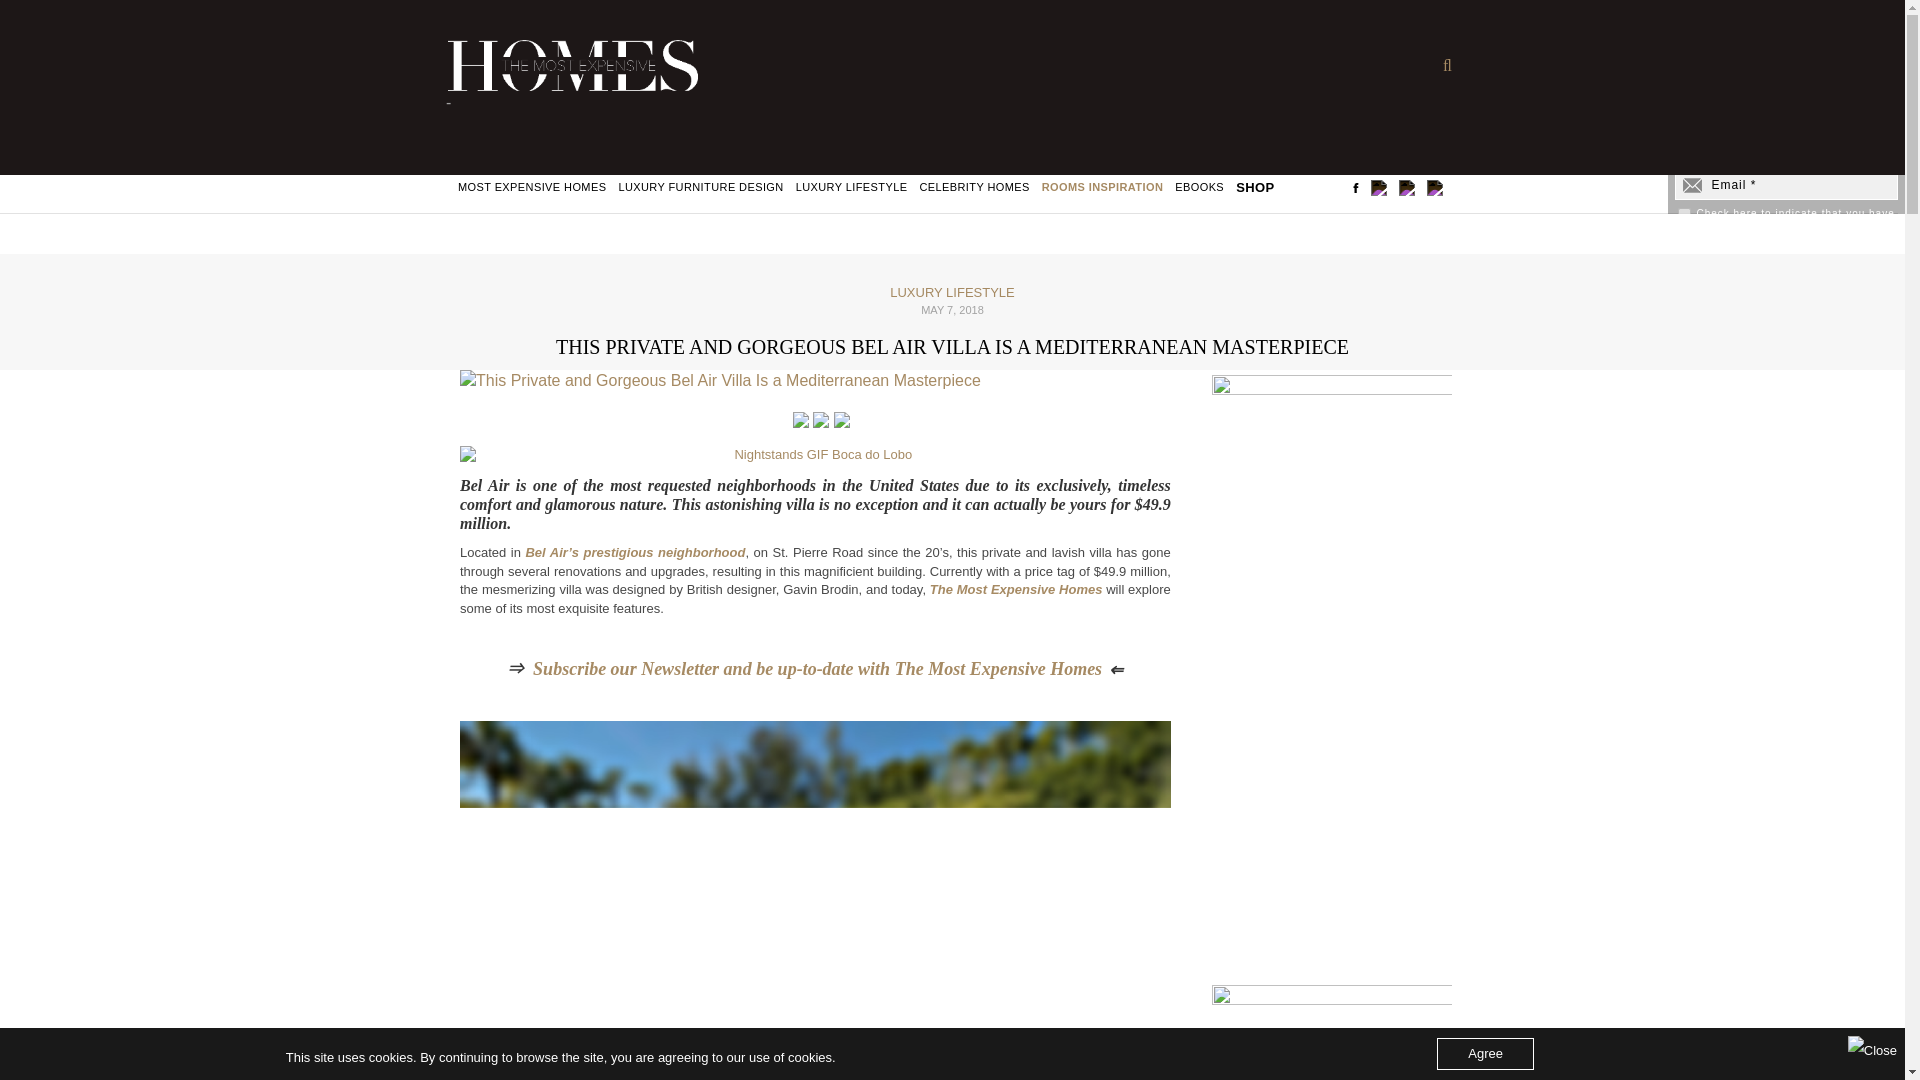 This screenshot has height=1080, width=1920. What do you see at coordinates (1786, 270) in the screenshot?
I see `UNLOCK IT NOW` at bounding box center [1786, 270].